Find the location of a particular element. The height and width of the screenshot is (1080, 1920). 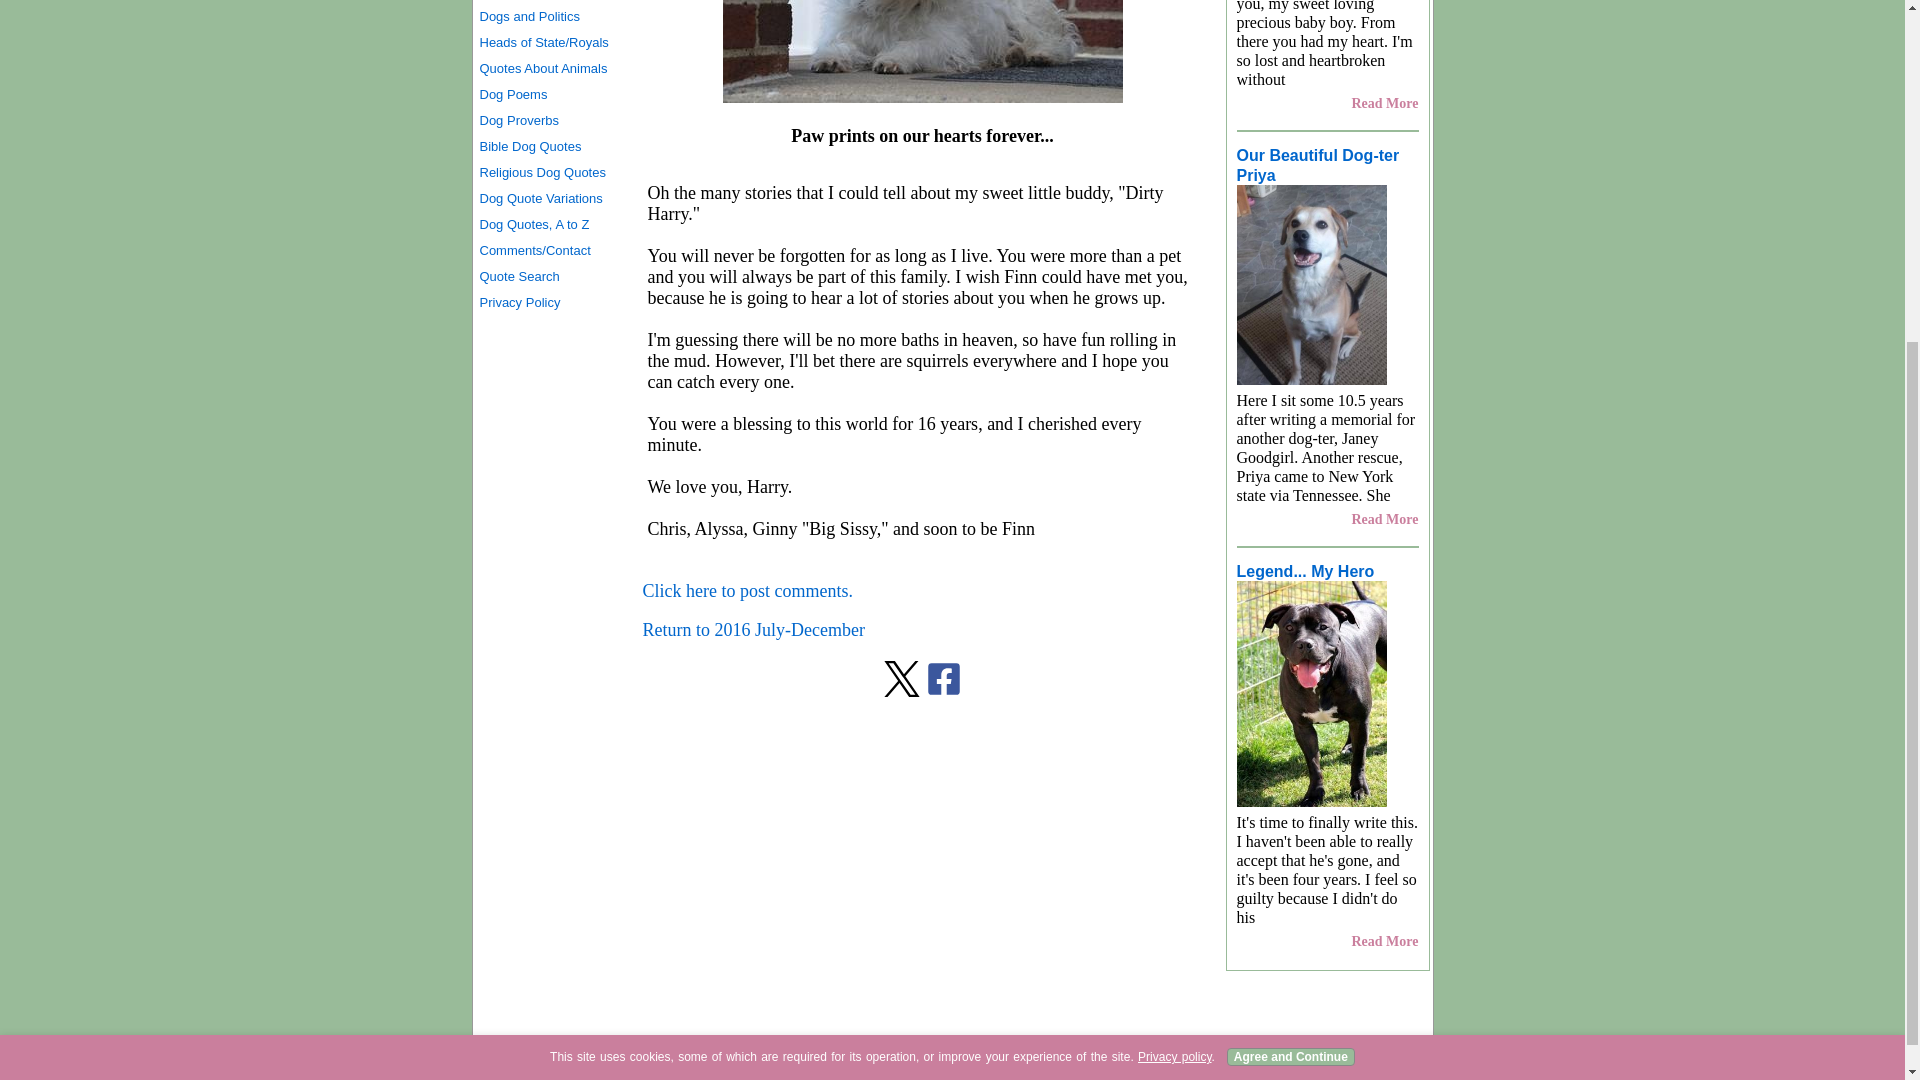

Dog Quotes, A to Z is located at coordinates (552, 224).